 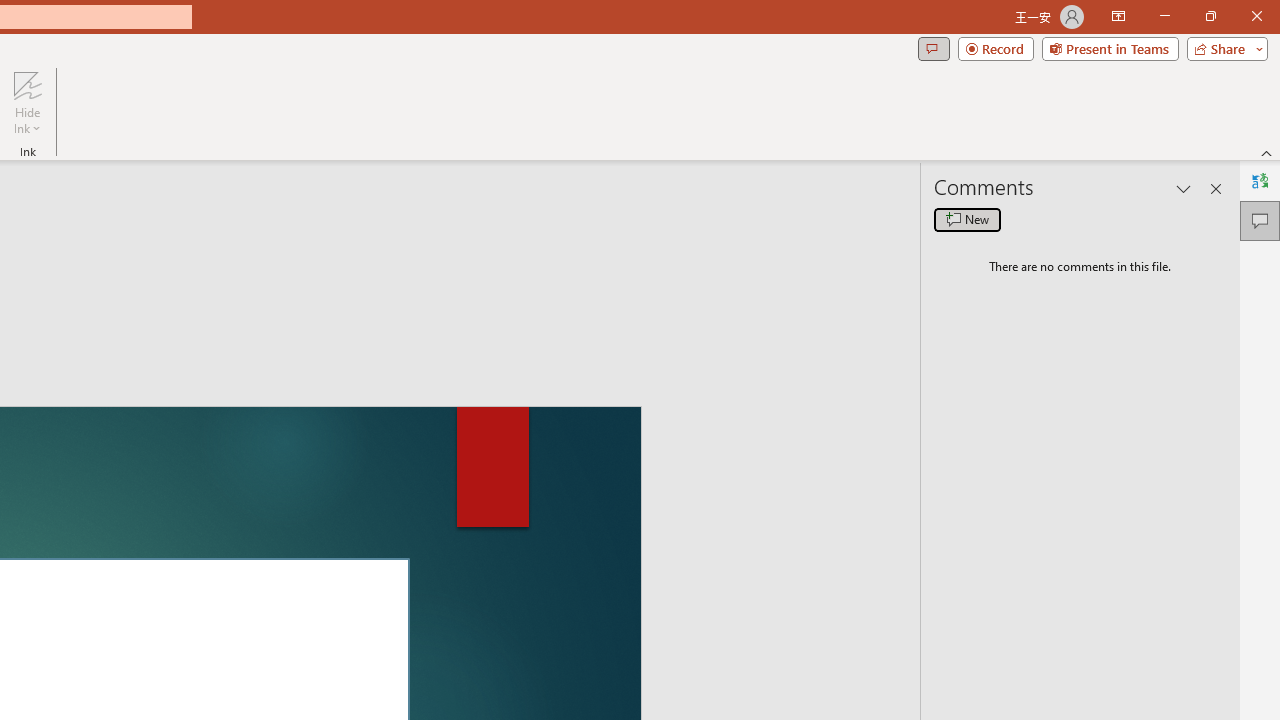 What do you see at coordinates (944, 84) in the screenshot?
I see `Comments` at bounding box center [944, 84].